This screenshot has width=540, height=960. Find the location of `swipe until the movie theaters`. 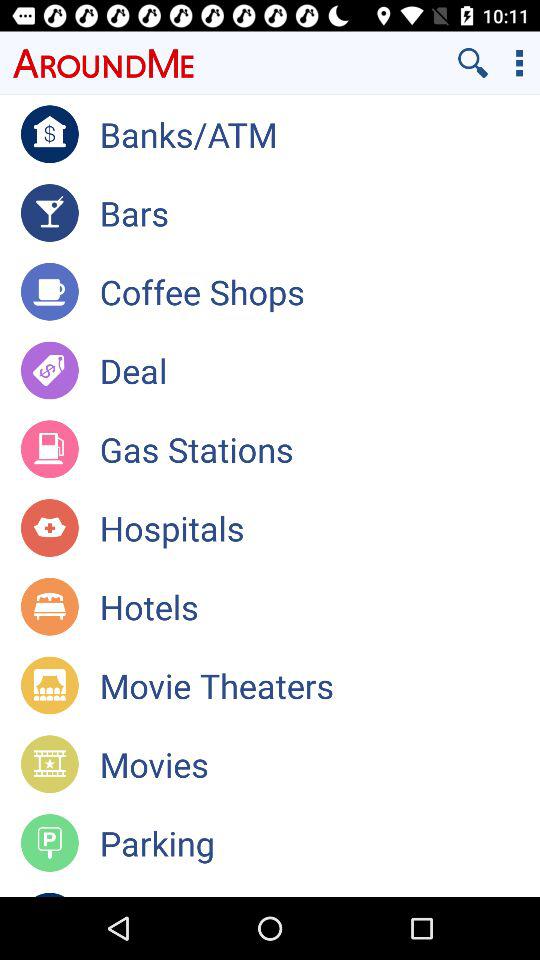

swipe until the movie theaters is located at coordinates (320, 685).